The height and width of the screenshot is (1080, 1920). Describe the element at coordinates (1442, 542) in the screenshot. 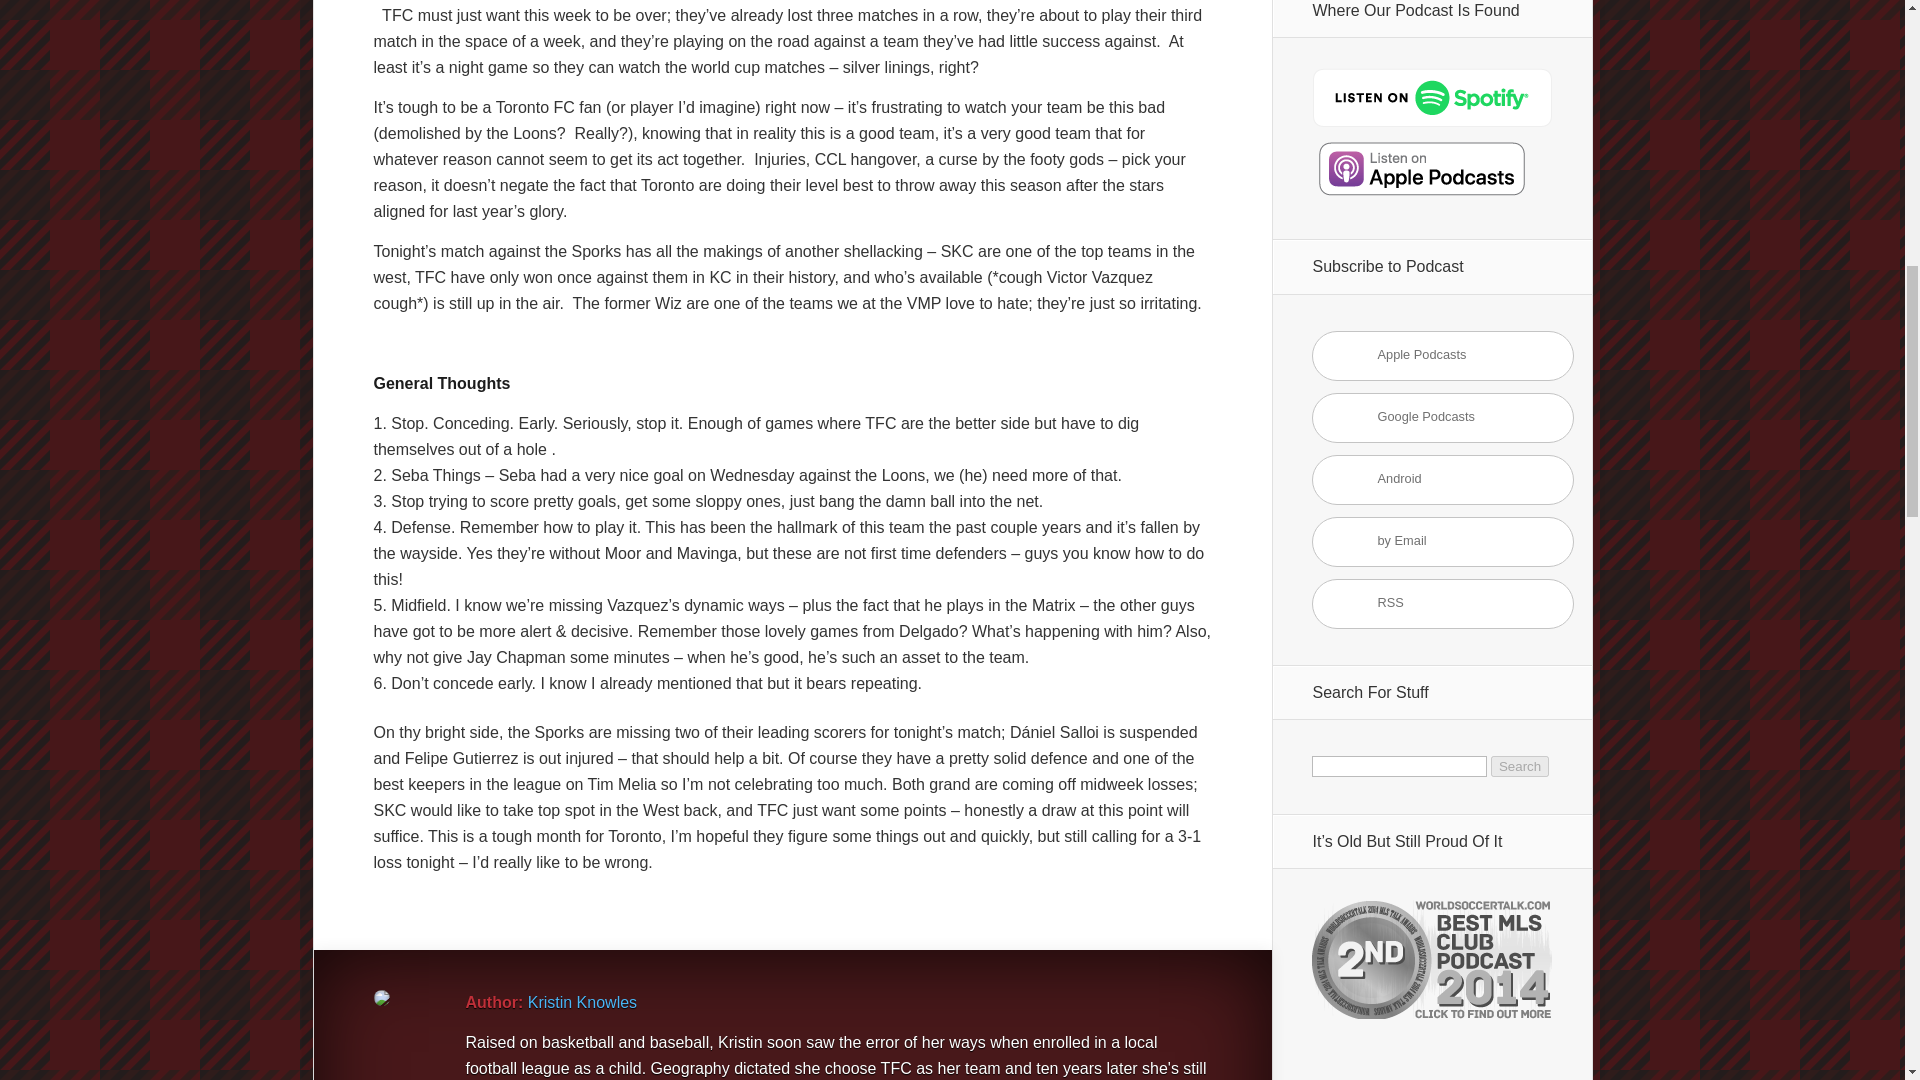

I see `by Email` at that location.